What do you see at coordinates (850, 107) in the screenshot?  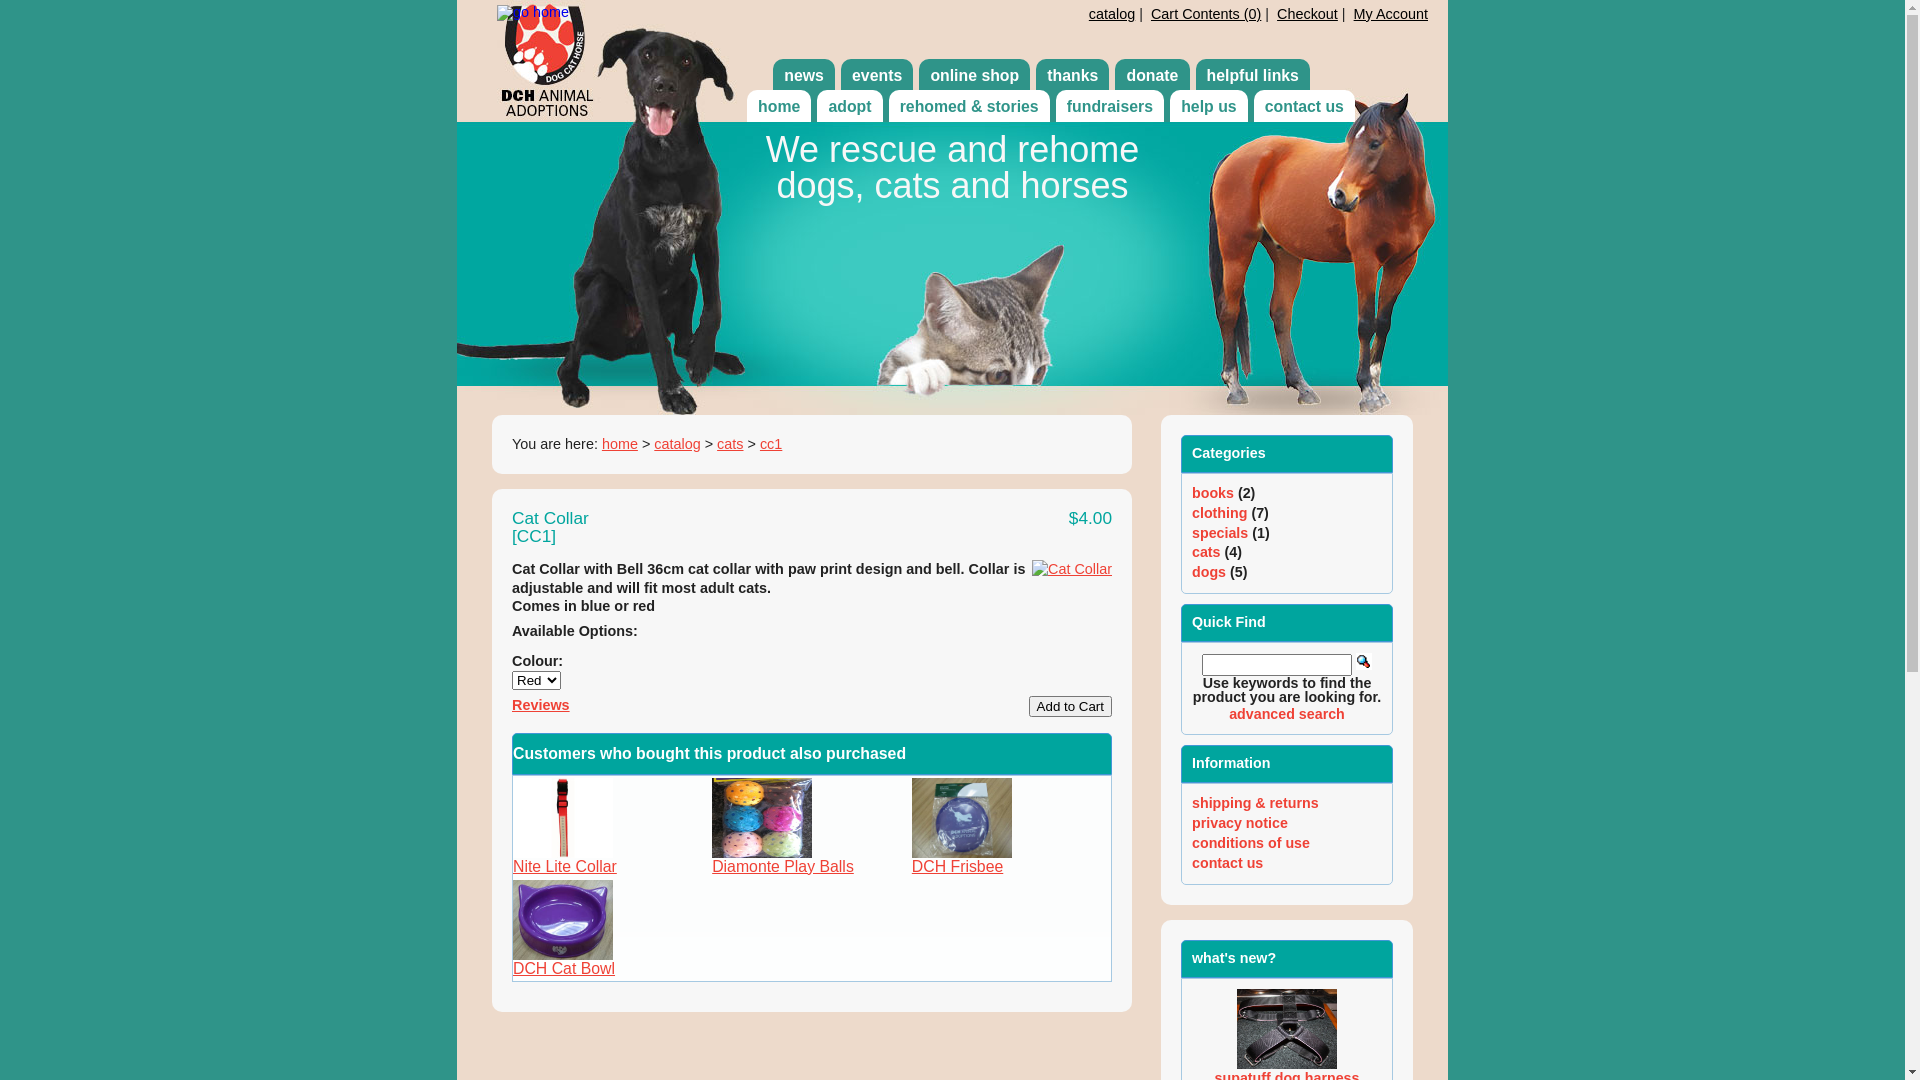 I see `adopt` at bounding box center [850, 107].